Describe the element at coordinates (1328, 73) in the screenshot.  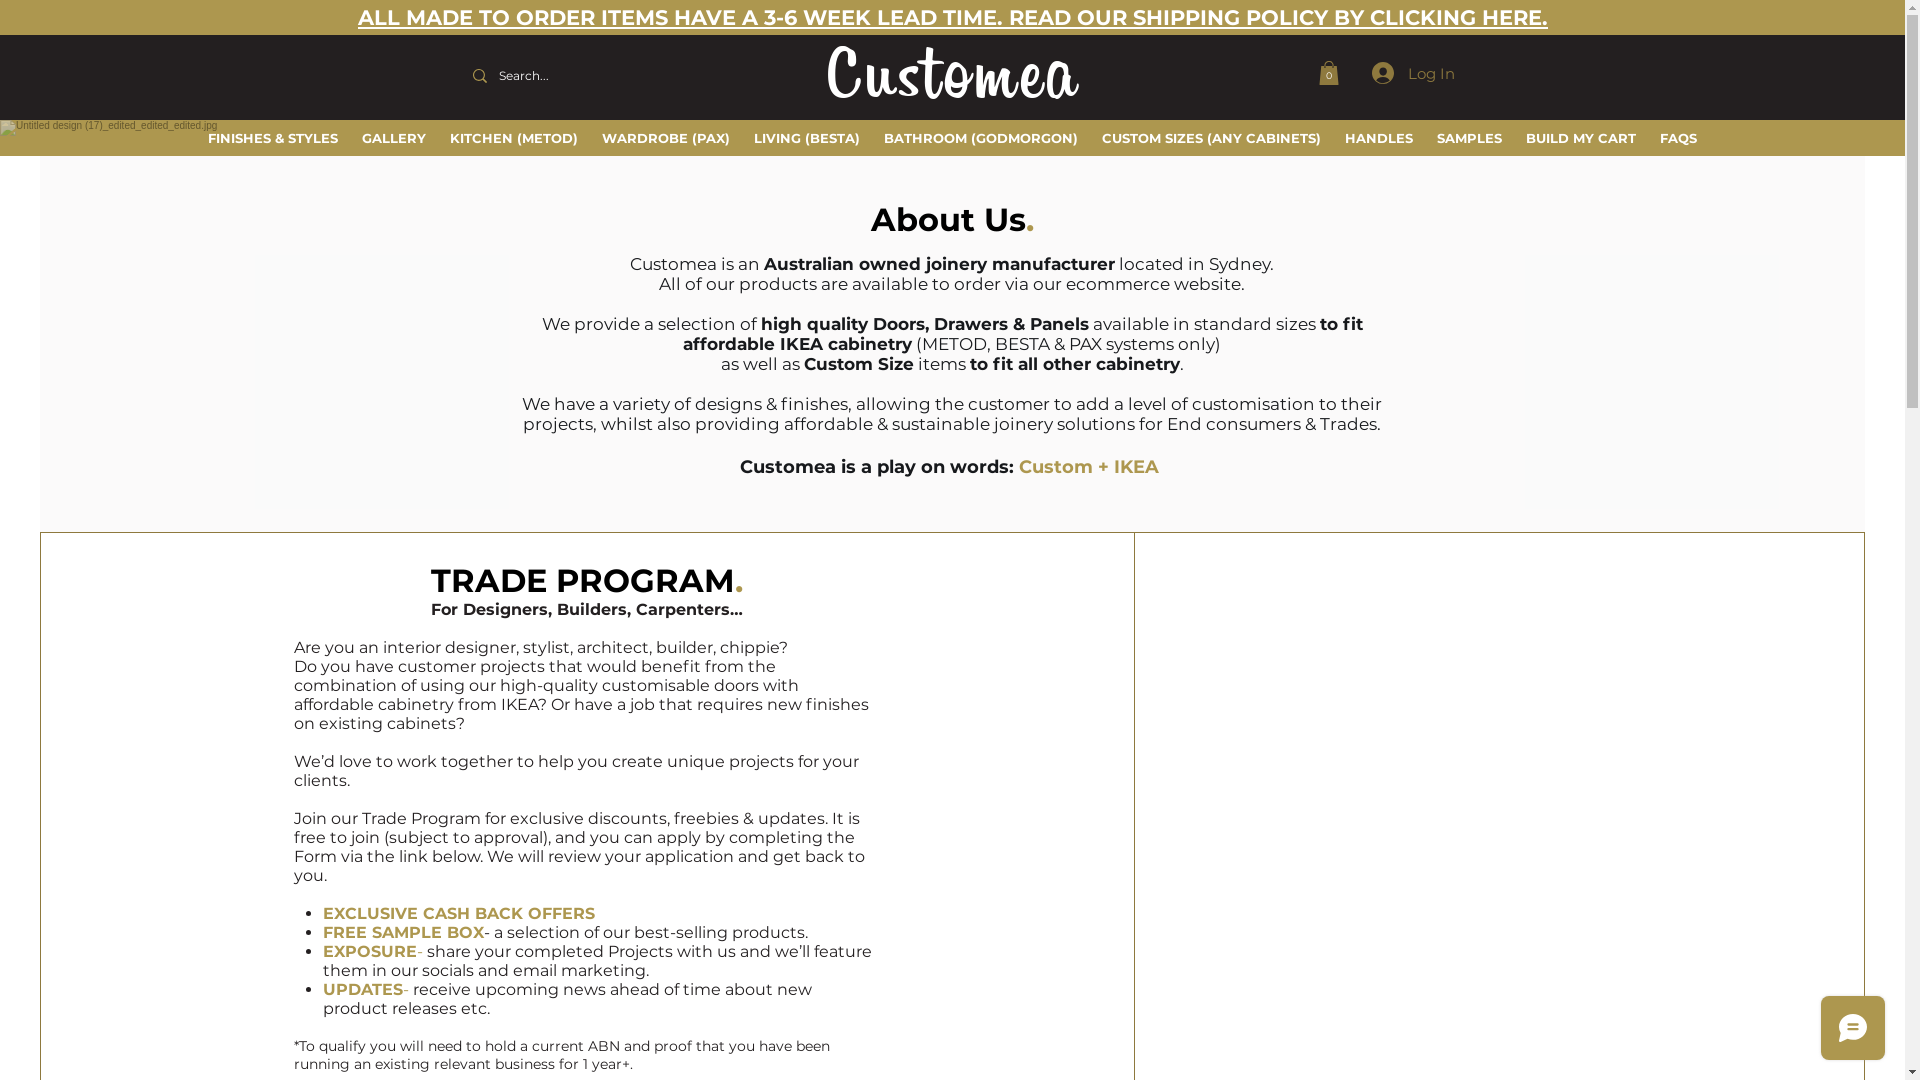
I see `0` at that location.